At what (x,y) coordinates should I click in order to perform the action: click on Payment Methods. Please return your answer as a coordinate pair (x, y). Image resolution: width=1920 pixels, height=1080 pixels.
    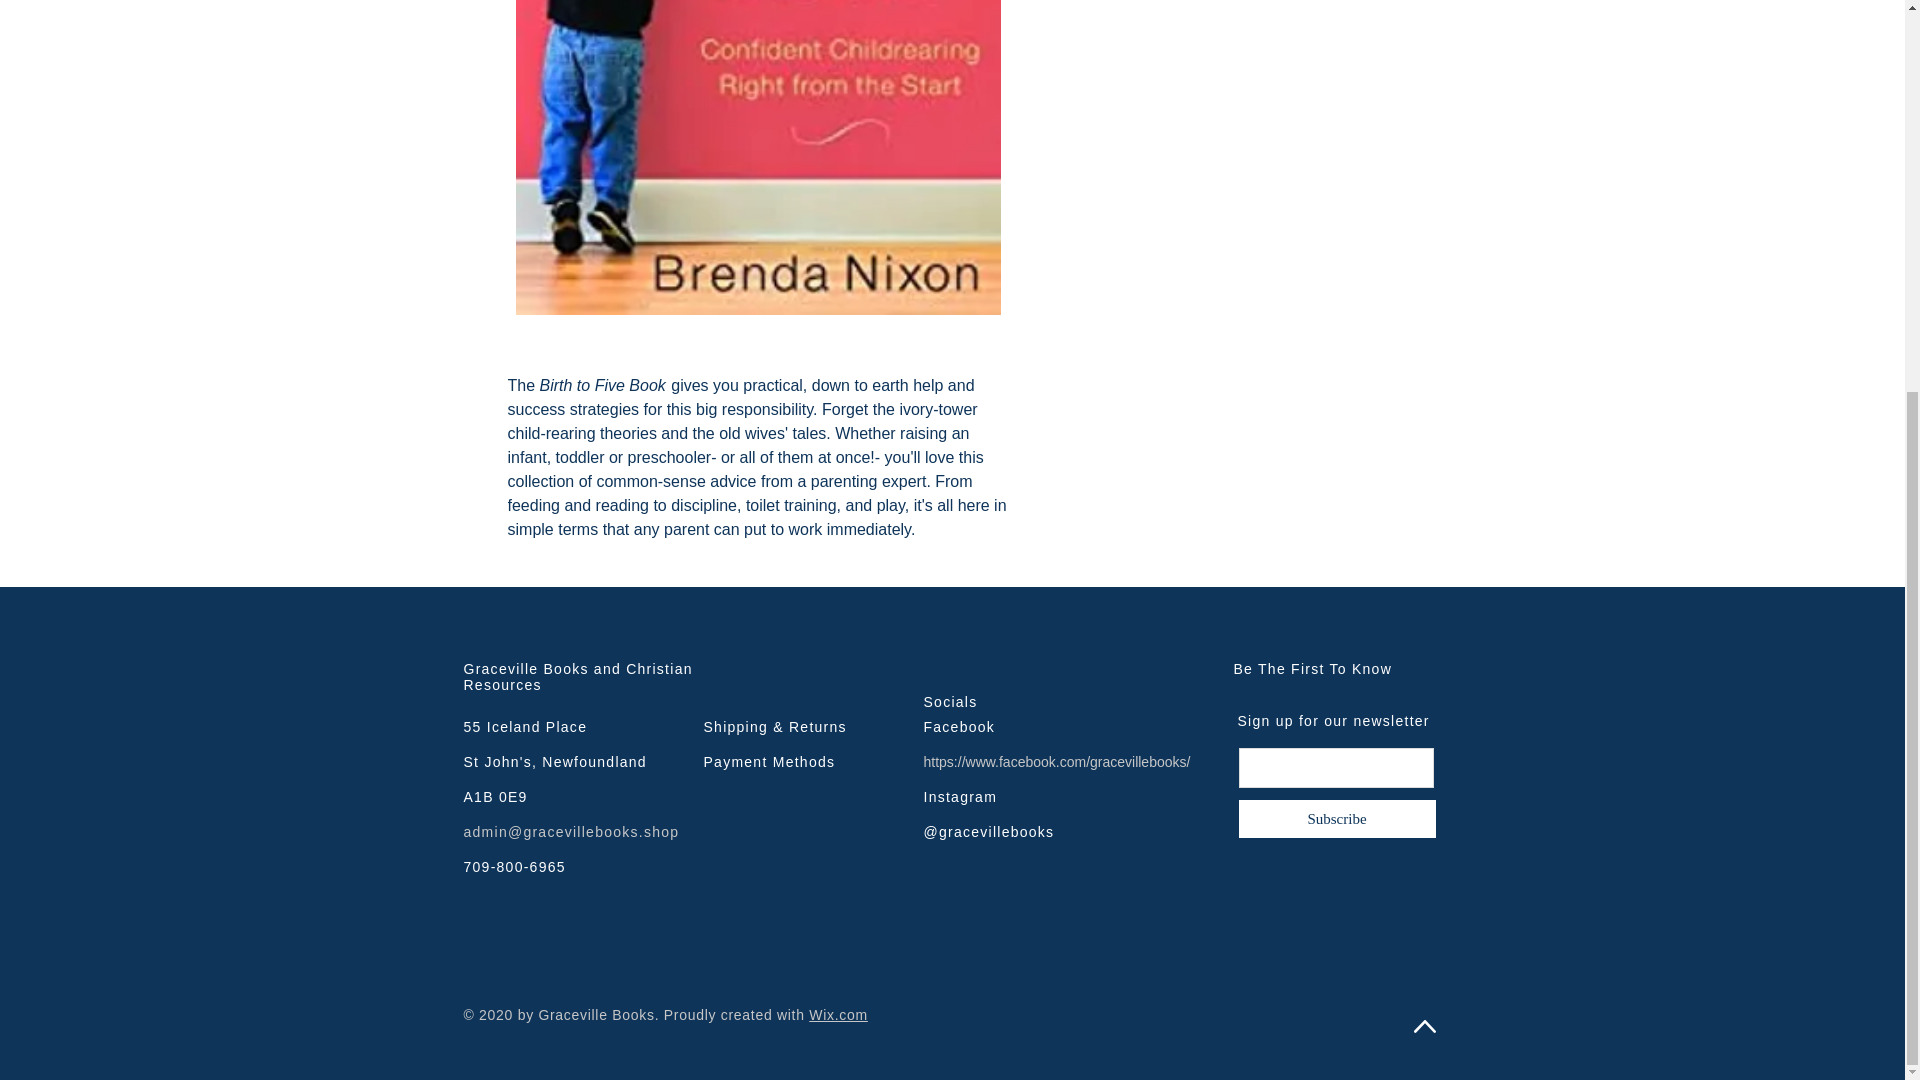
    Looking at the image, I should click on (770, 762).